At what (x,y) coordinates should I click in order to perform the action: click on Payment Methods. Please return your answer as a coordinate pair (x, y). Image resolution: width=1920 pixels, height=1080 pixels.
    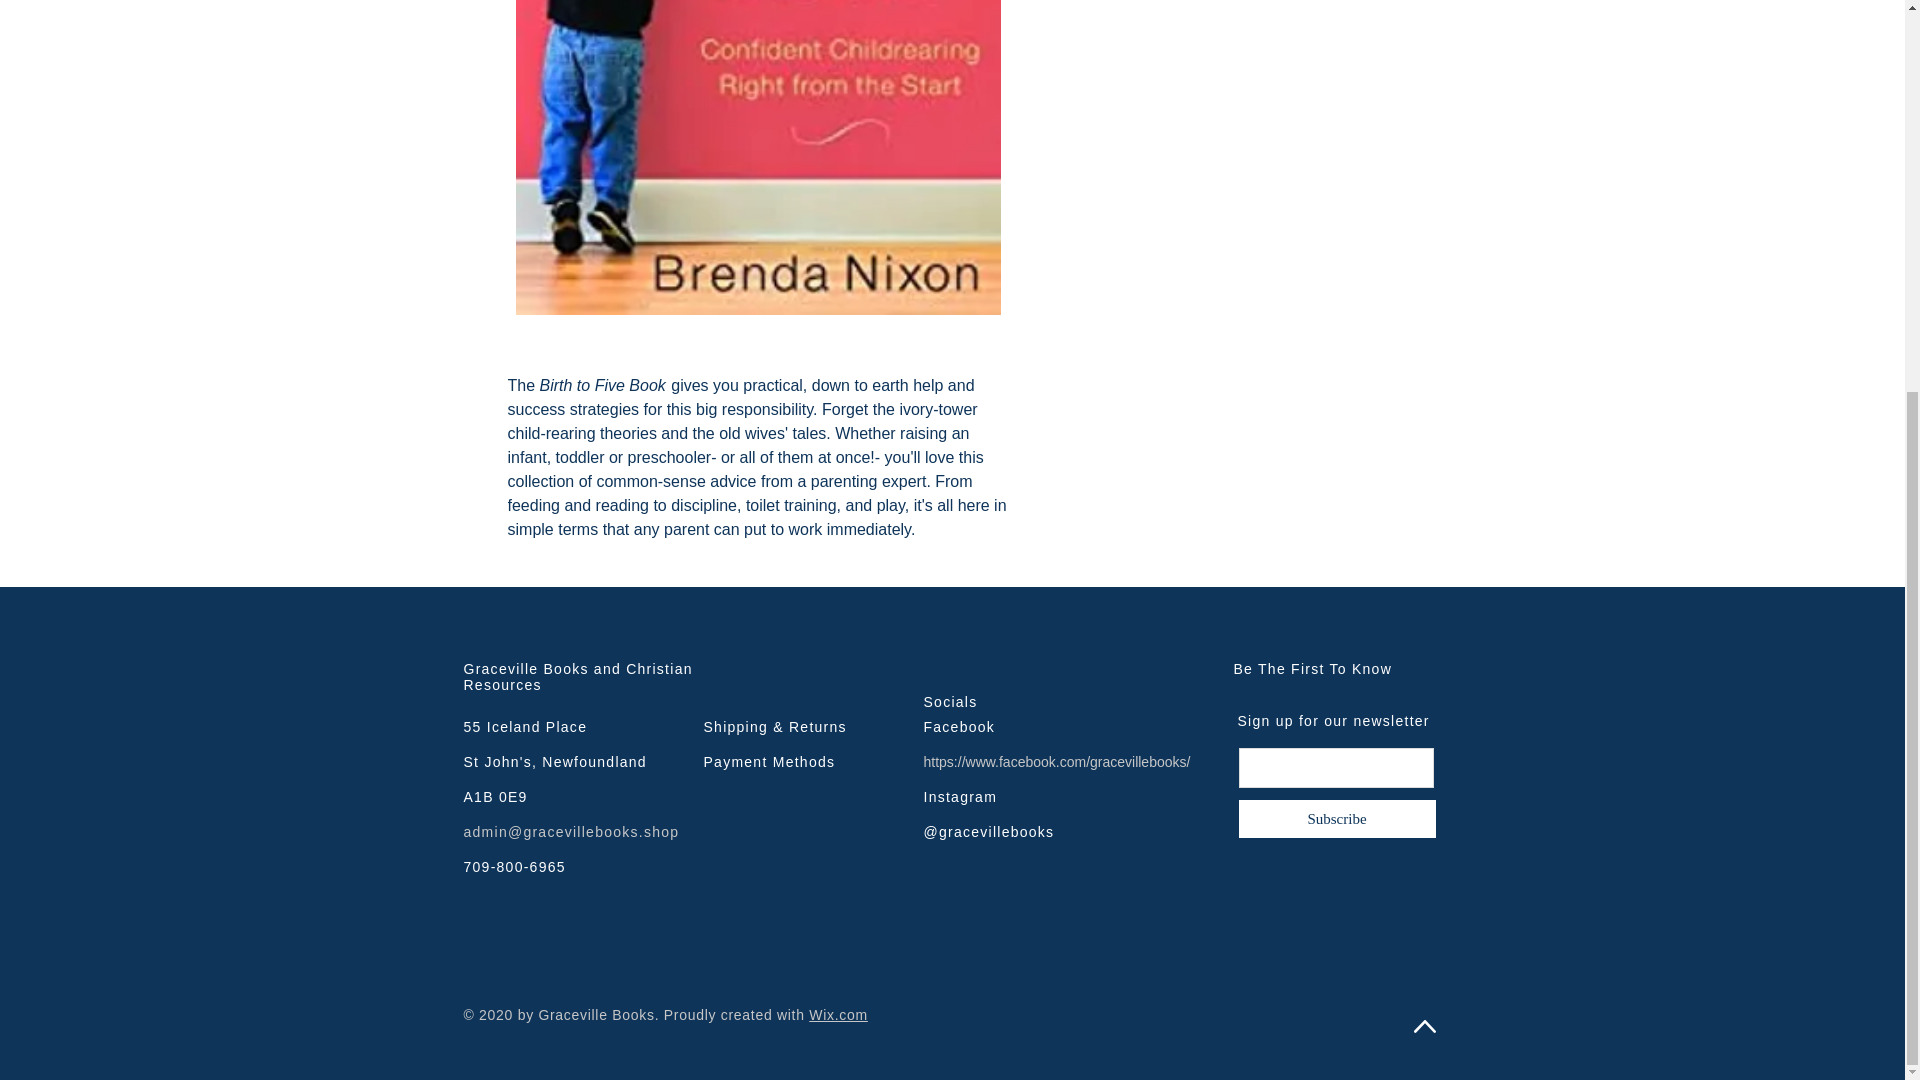
    Looking at the image, I should click on (770, 762).